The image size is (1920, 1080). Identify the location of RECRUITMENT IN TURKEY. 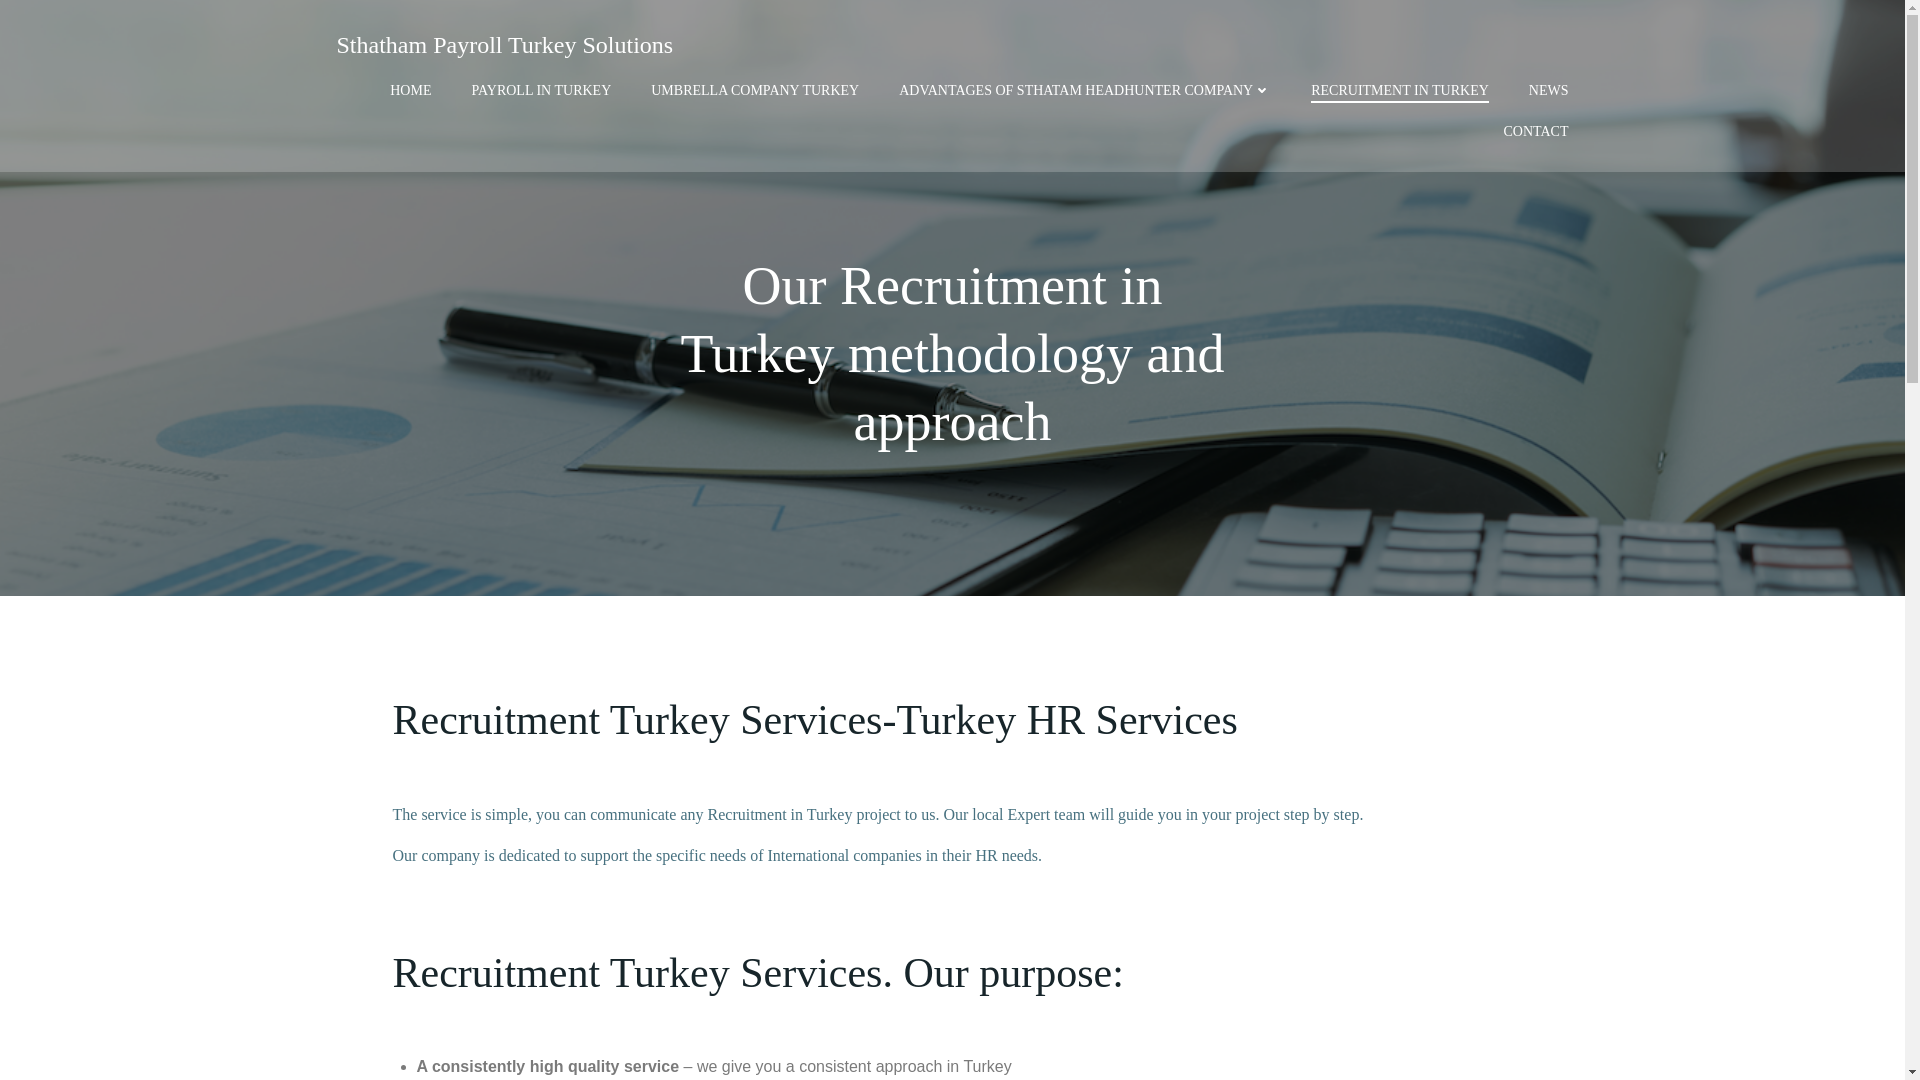
(1400, 90).